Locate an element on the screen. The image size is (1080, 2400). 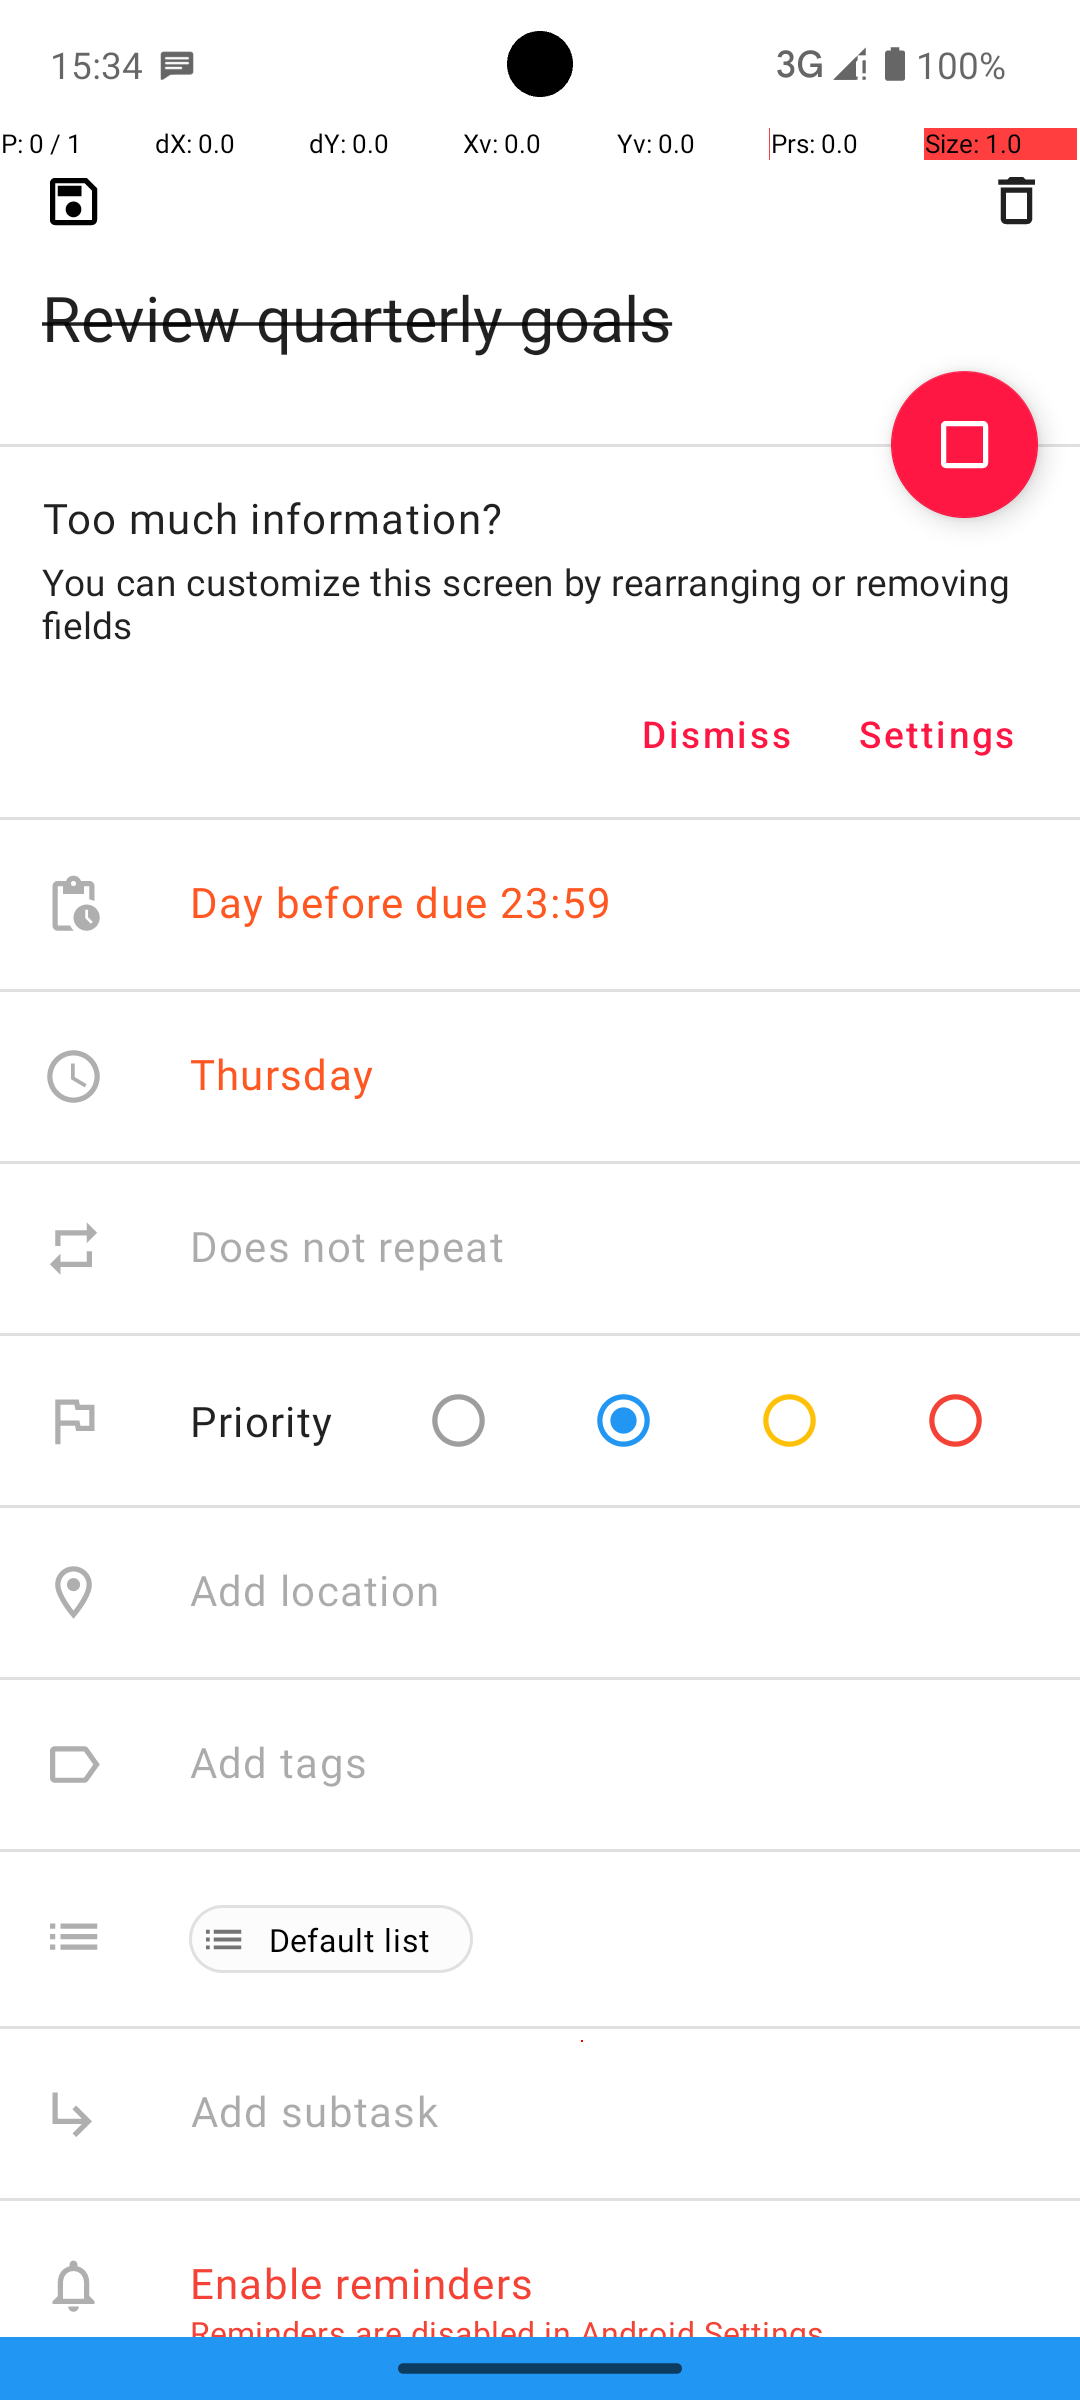
Review quarterly goals is located at coordinates (540, 286).